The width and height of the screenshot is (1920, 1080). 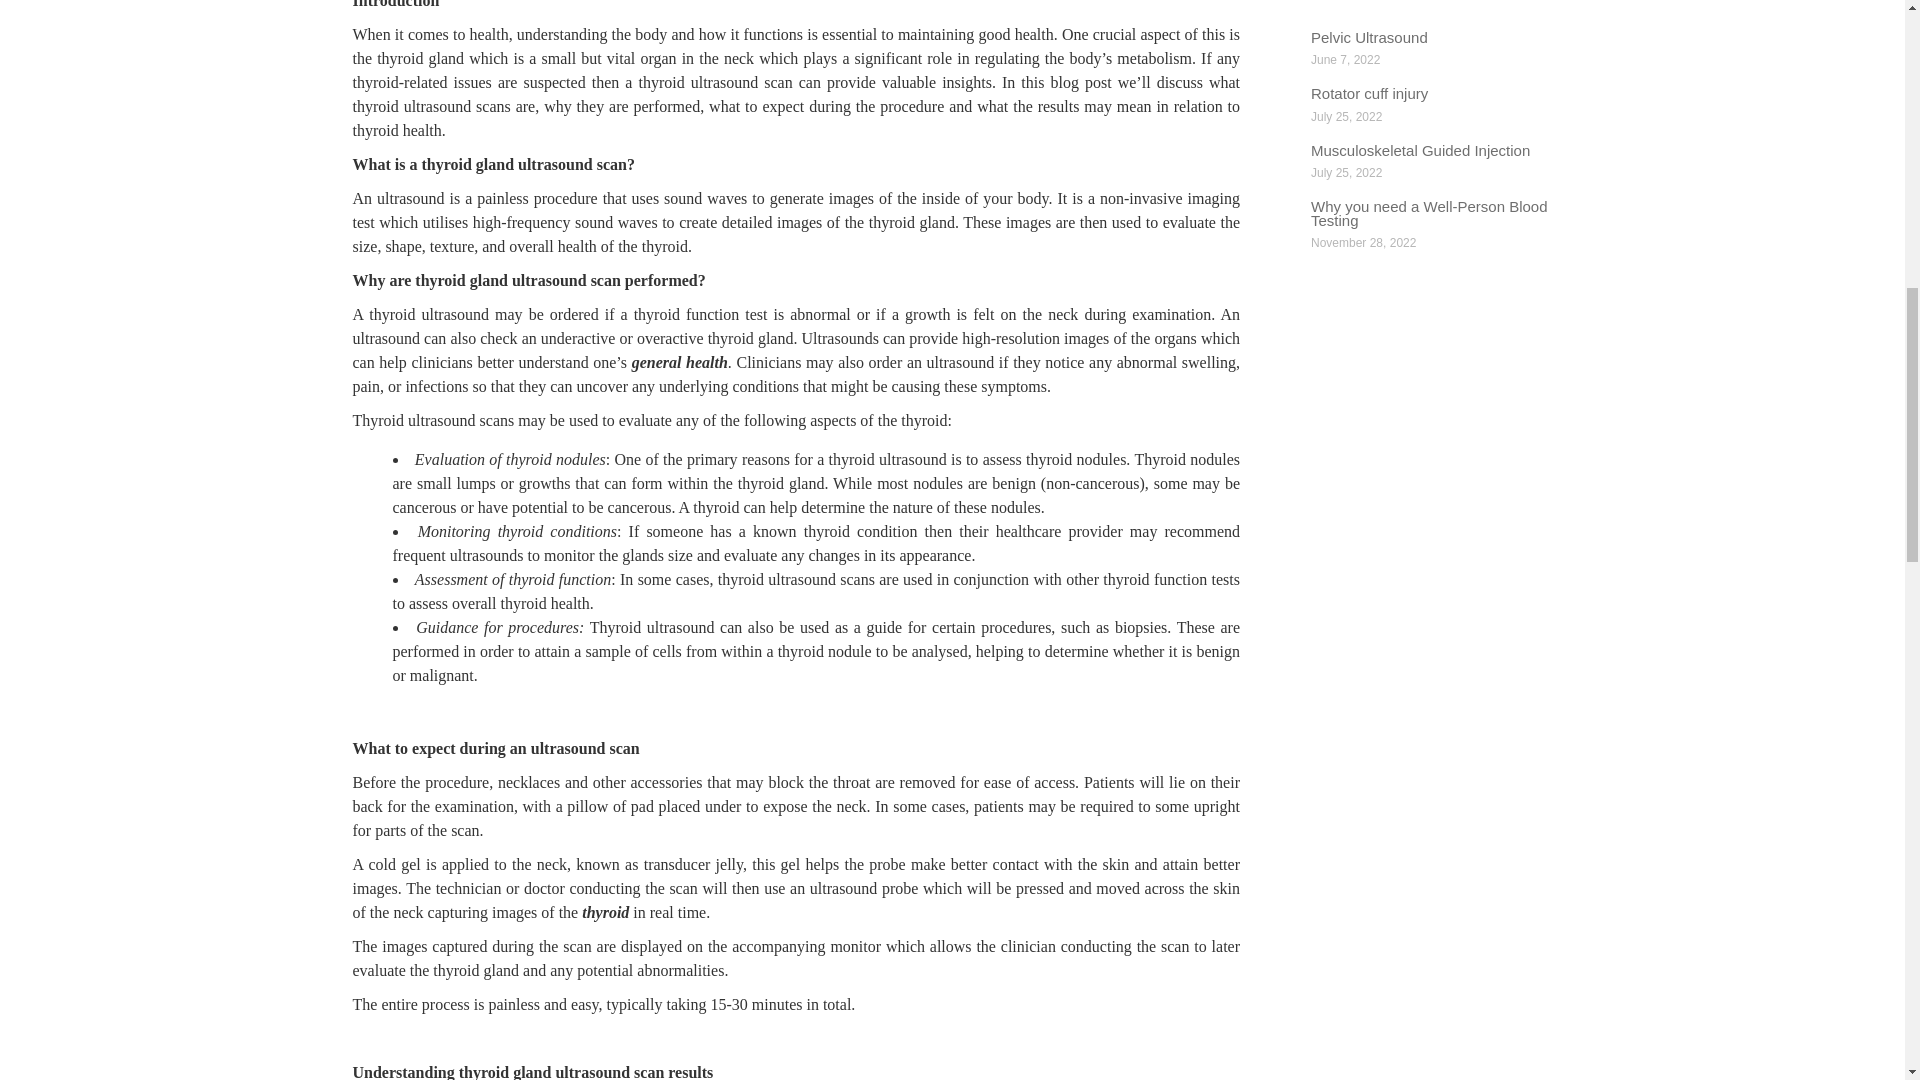 What do you see at coordinates (1420, 150) in the screenshot?
I see `Musculoskeletal Guided Injection` at bounding box center [1420, 150].